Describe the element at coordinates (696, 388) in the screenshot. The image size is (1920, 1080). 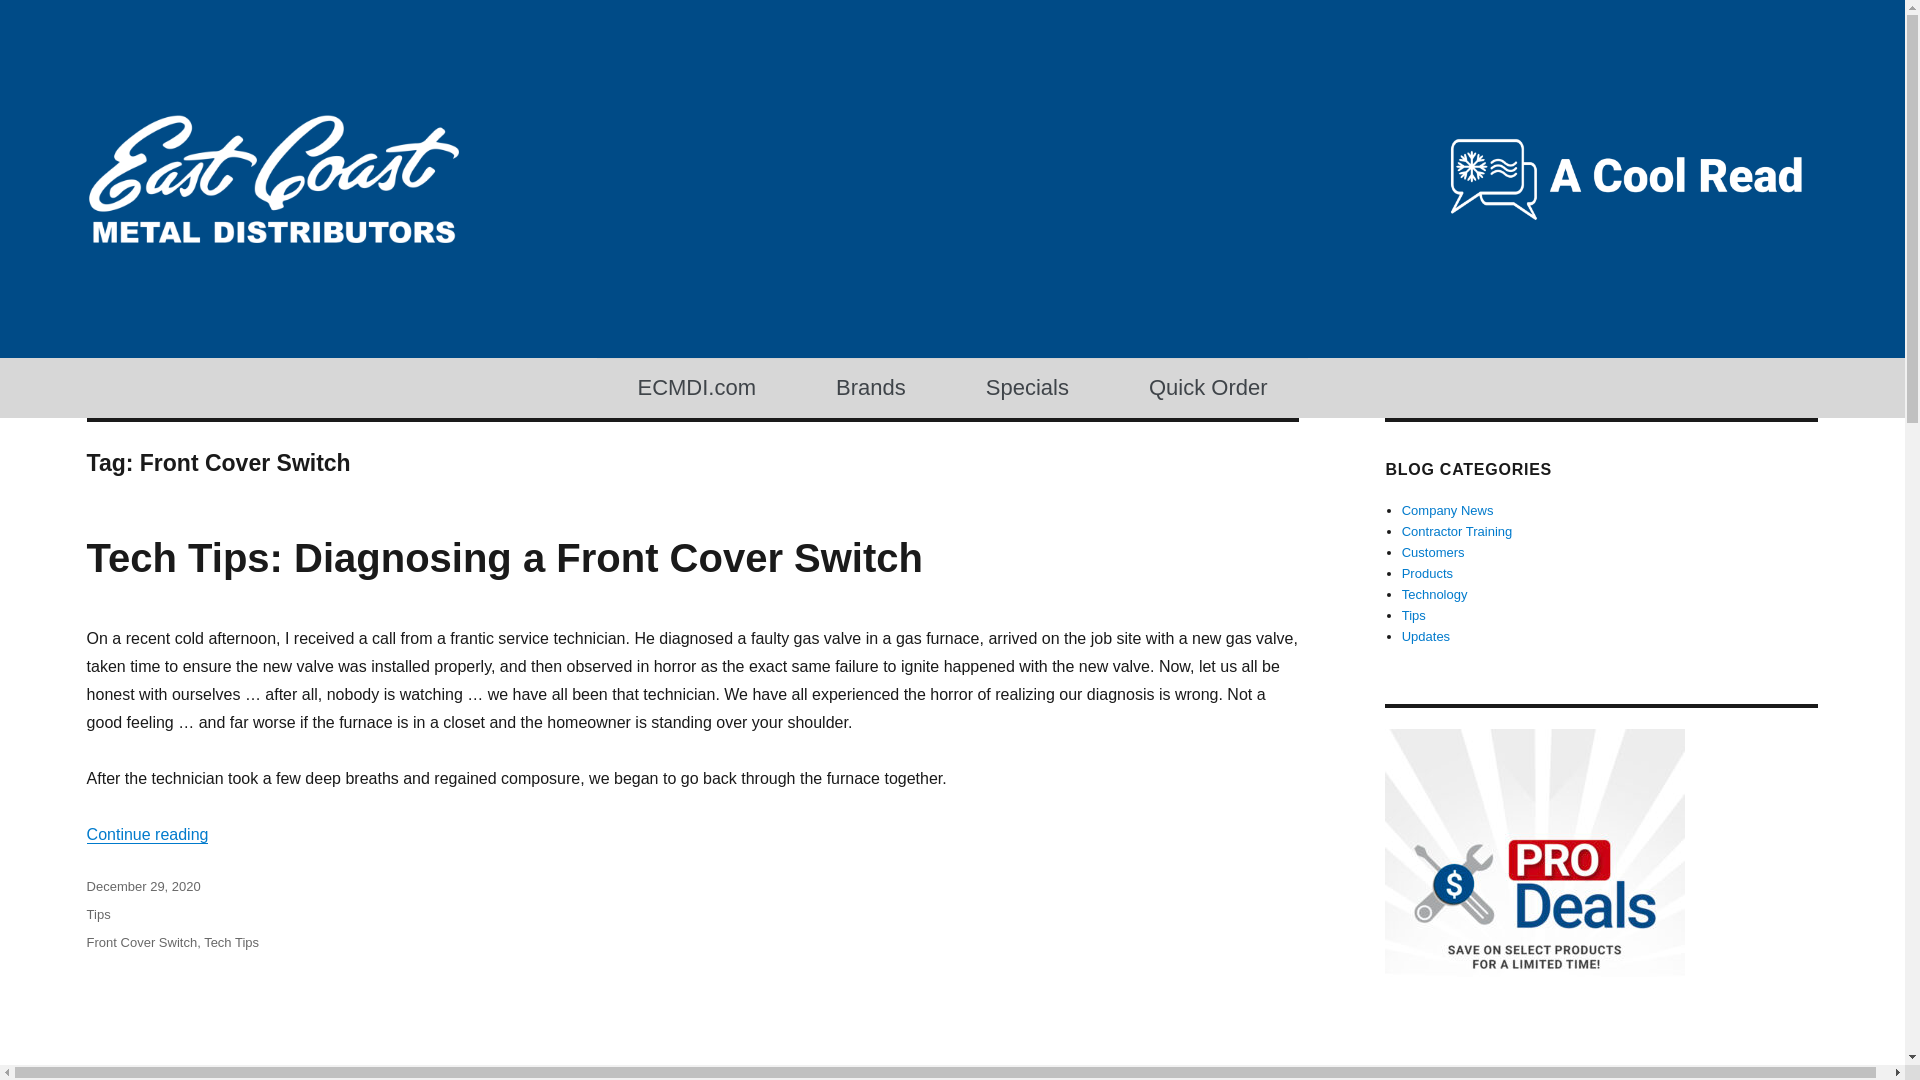
I see `ECMDI.com` at that location.